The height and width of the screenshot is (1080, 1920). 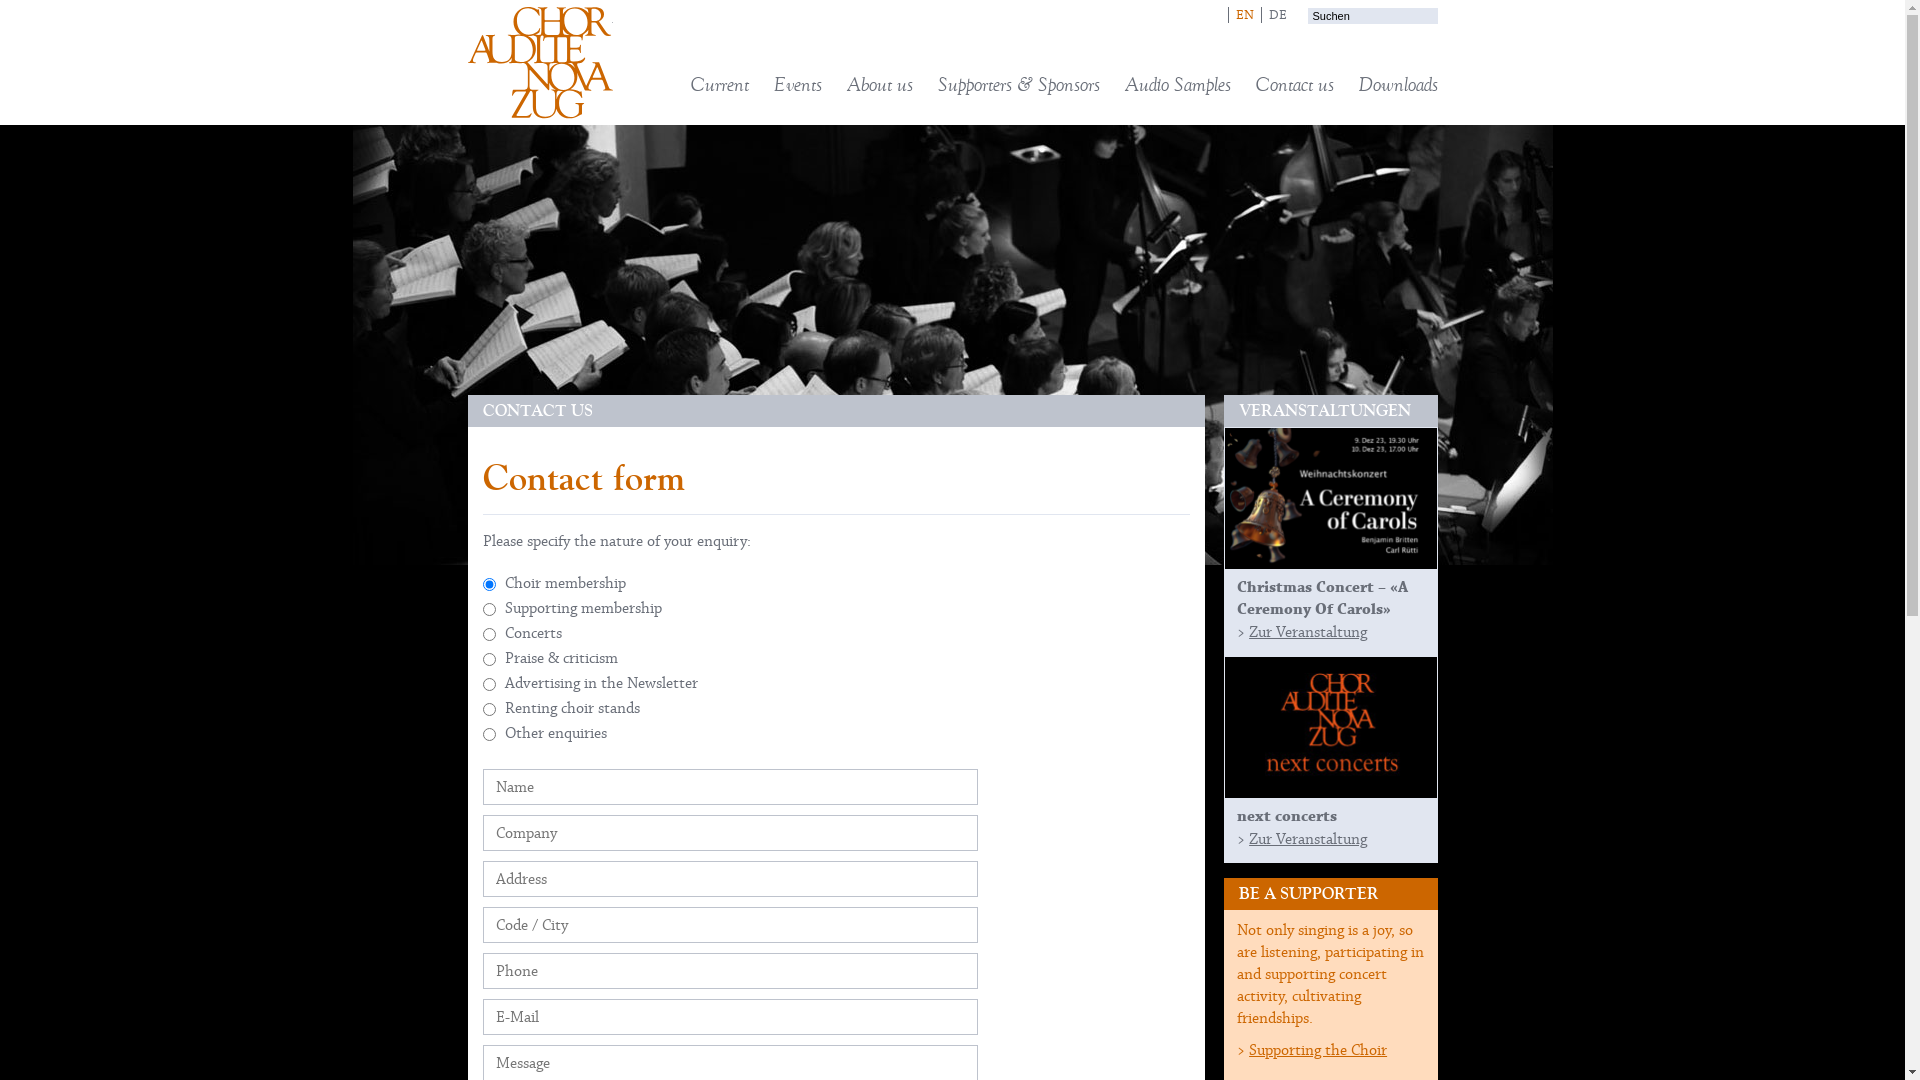 I want to click on About us, so click(x=879, y=84).